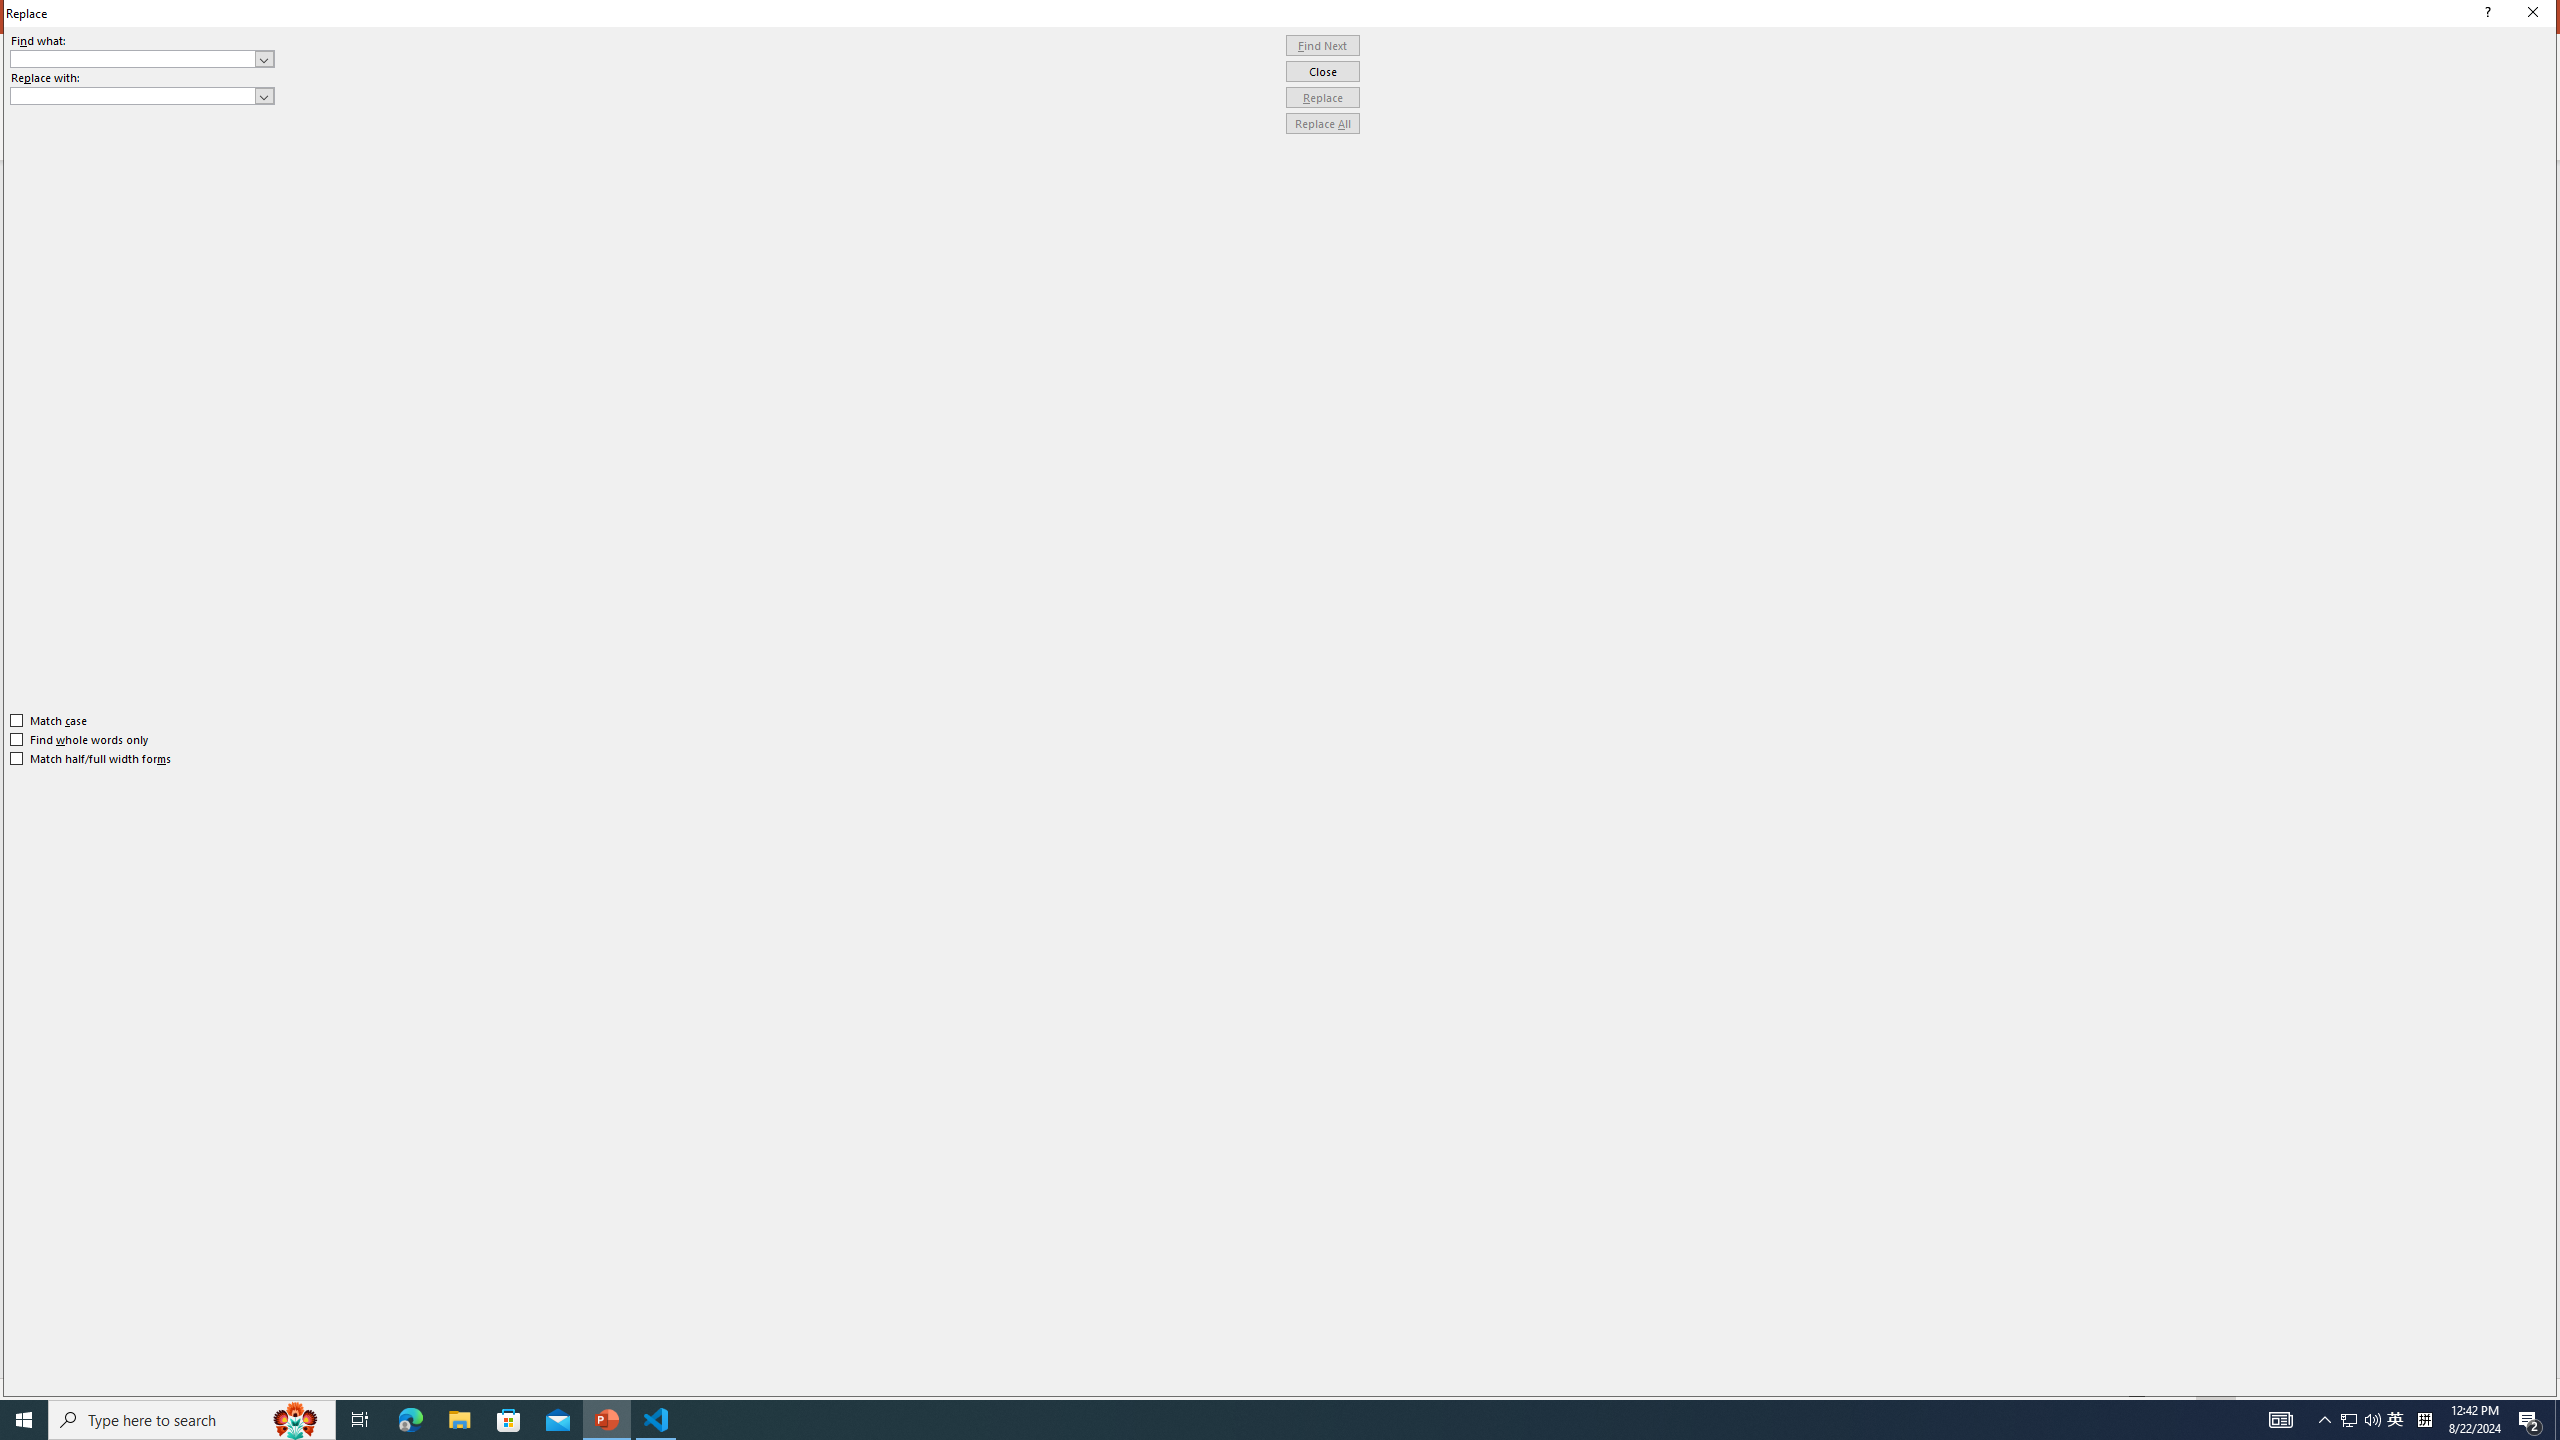  I want to click on Find what, so click(133, 58).